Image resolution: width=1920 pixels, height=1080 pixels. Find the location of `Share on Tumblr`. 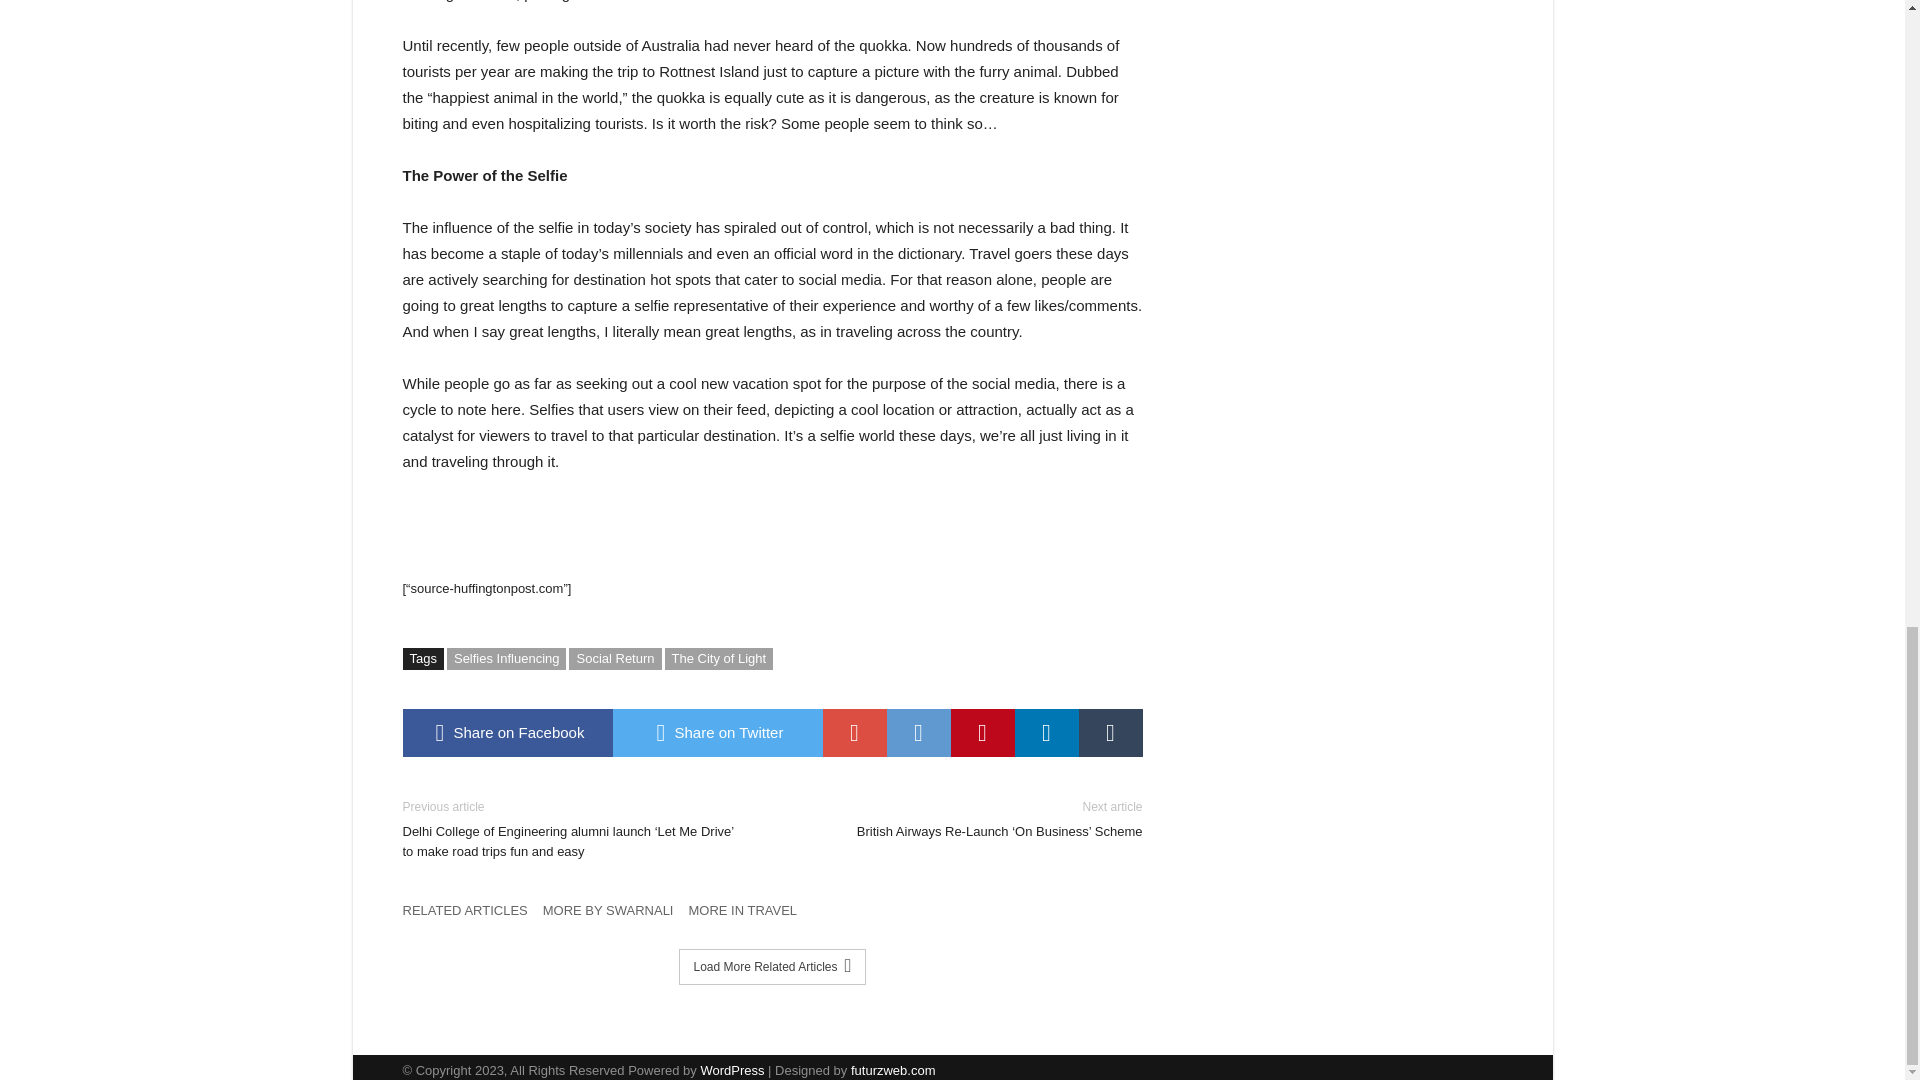

Share on Tumblr is located at coordinates (1110, 732).